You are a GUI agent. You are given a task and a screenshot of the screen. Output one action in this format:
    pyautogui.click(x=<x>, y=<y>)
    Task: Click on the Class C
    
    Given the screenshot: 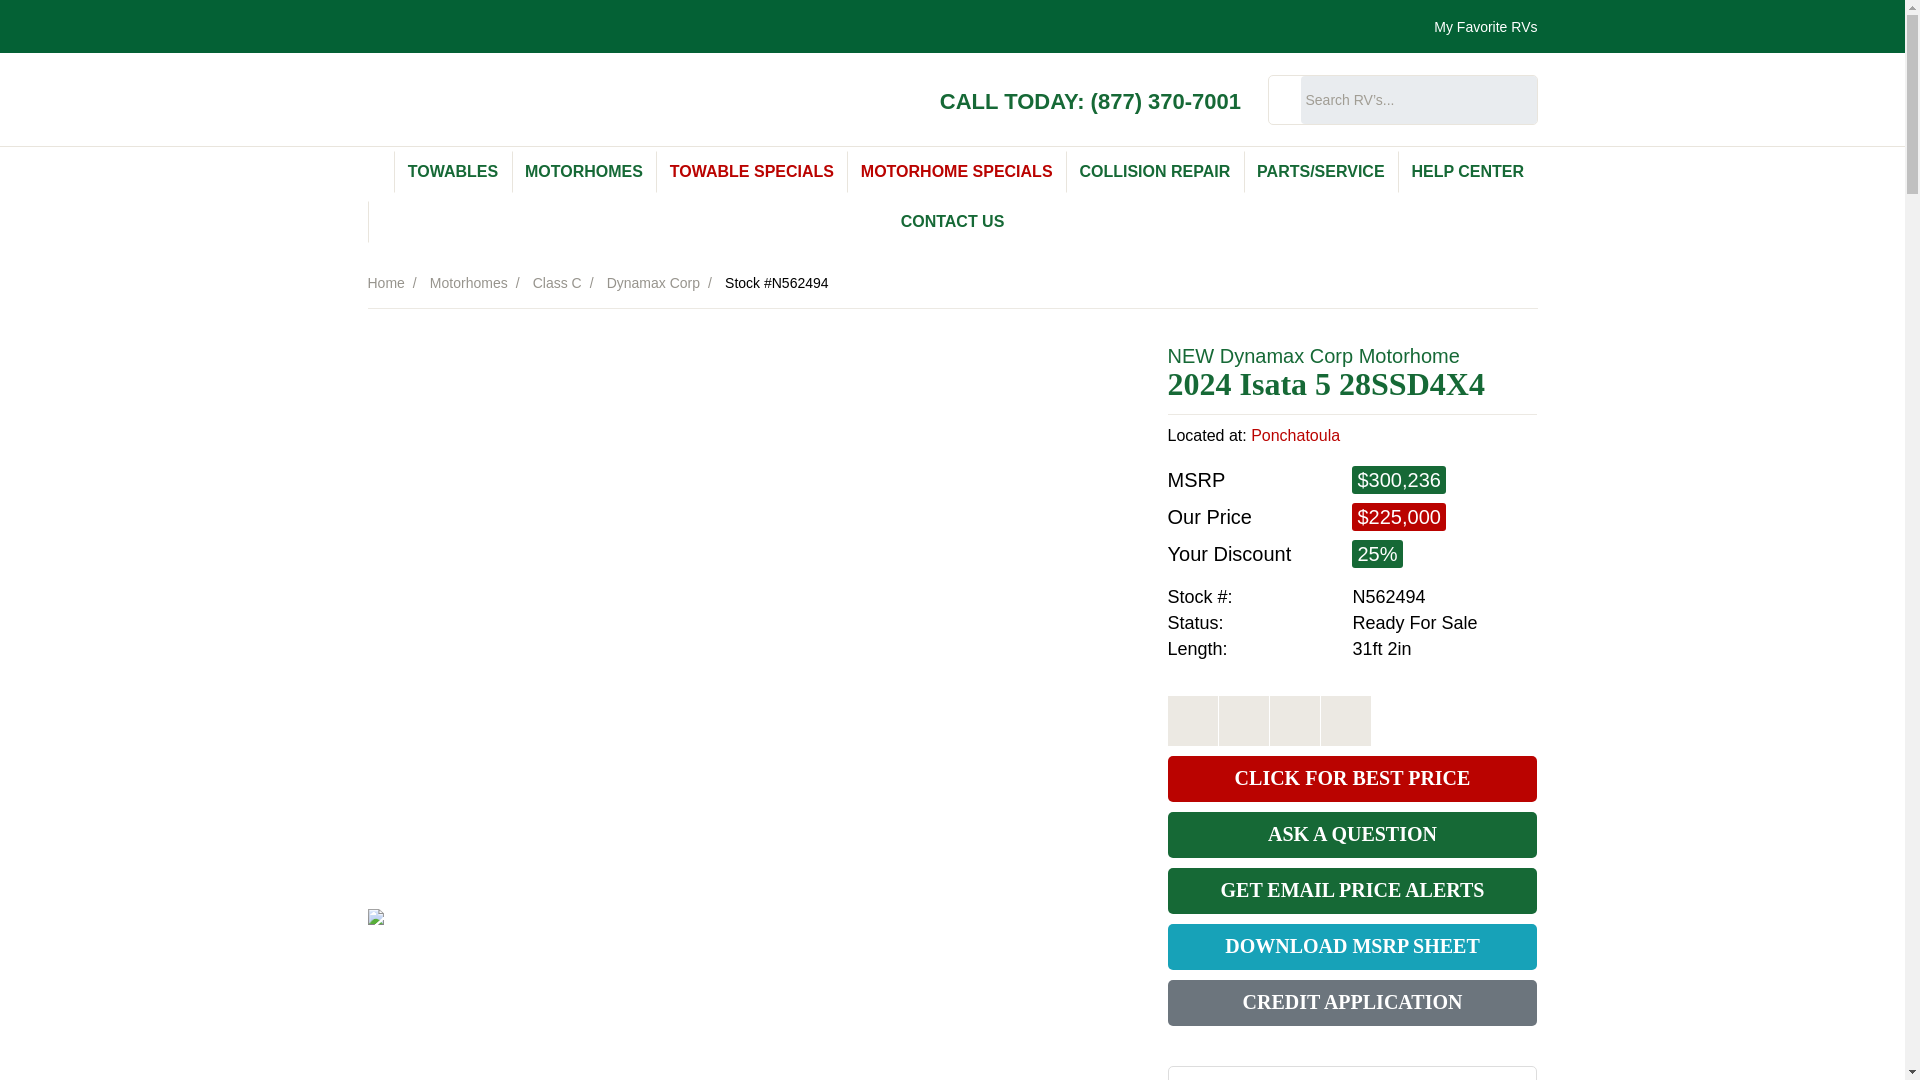 What is the action you would take?
    pyautogui.click(x=557, y=282)
    